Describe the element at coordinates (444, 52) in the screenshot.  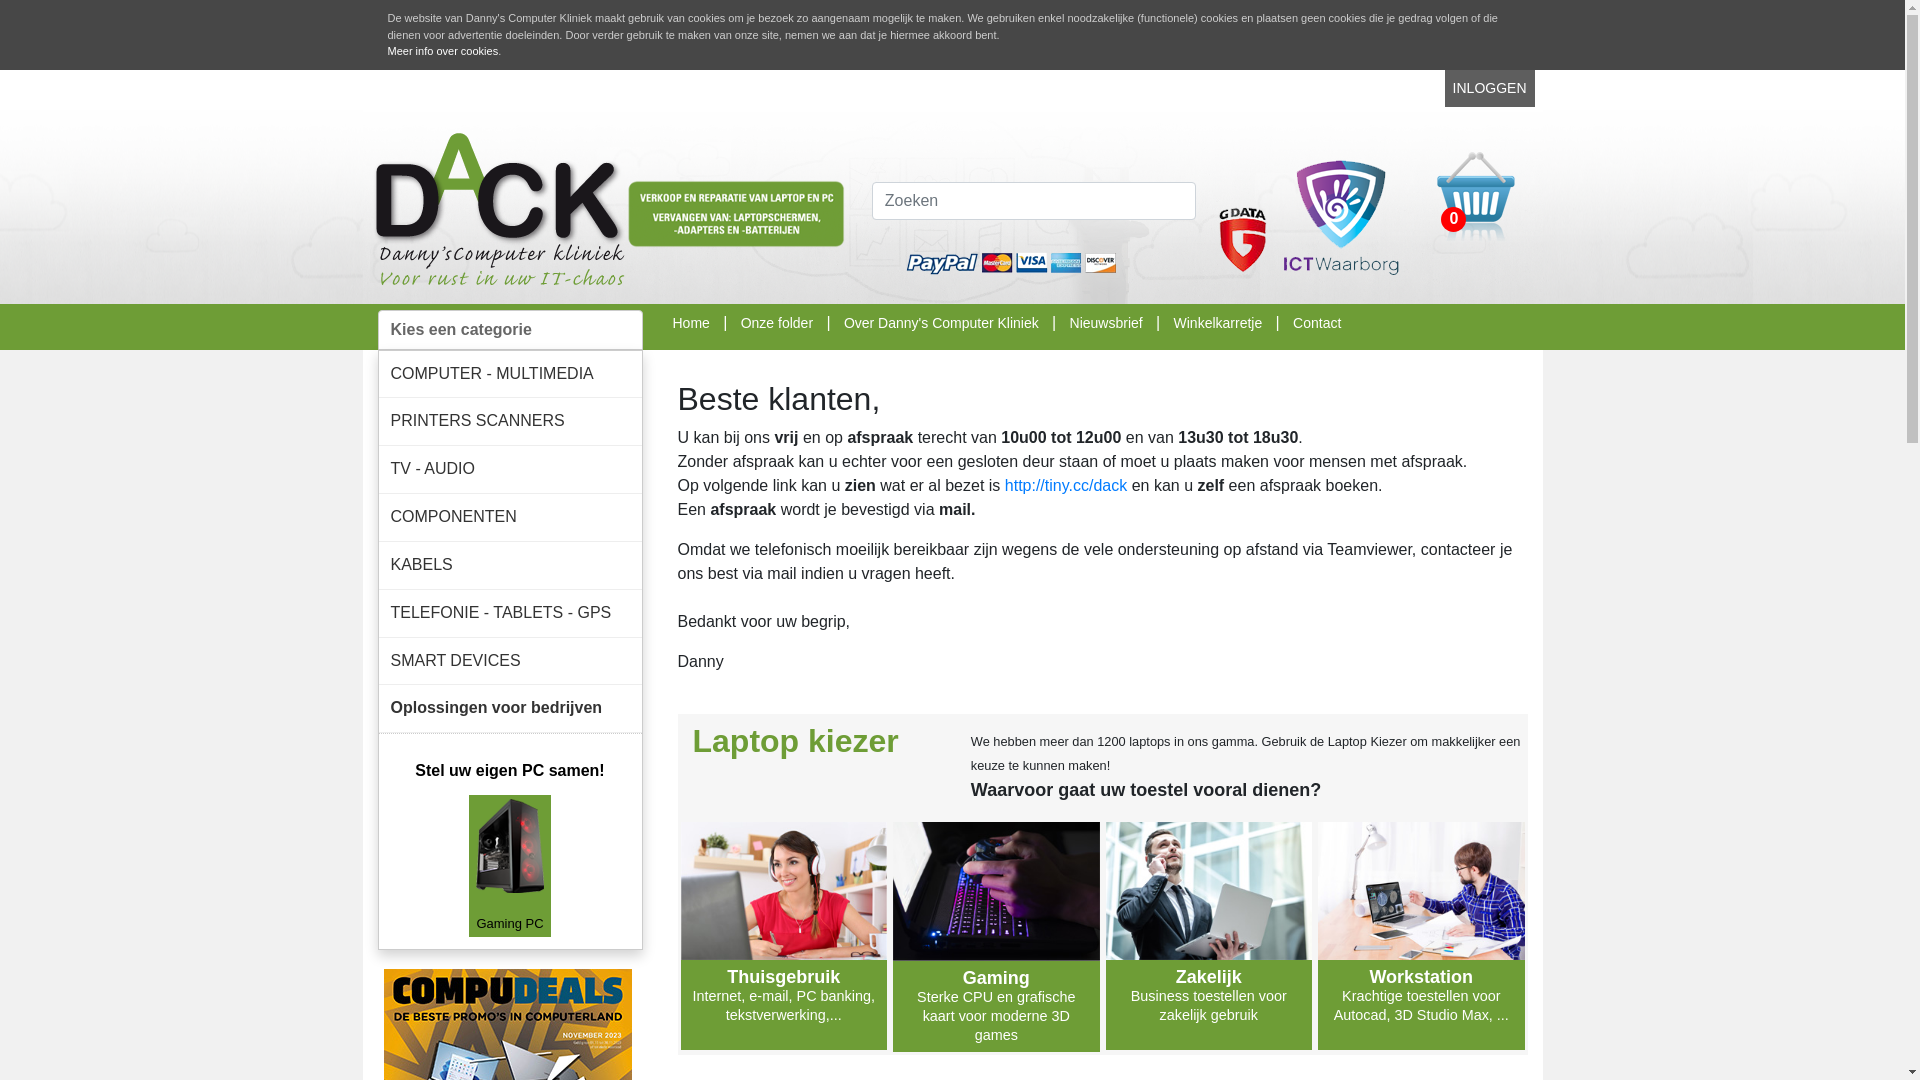
I see `Meer info over cookies` at that location.